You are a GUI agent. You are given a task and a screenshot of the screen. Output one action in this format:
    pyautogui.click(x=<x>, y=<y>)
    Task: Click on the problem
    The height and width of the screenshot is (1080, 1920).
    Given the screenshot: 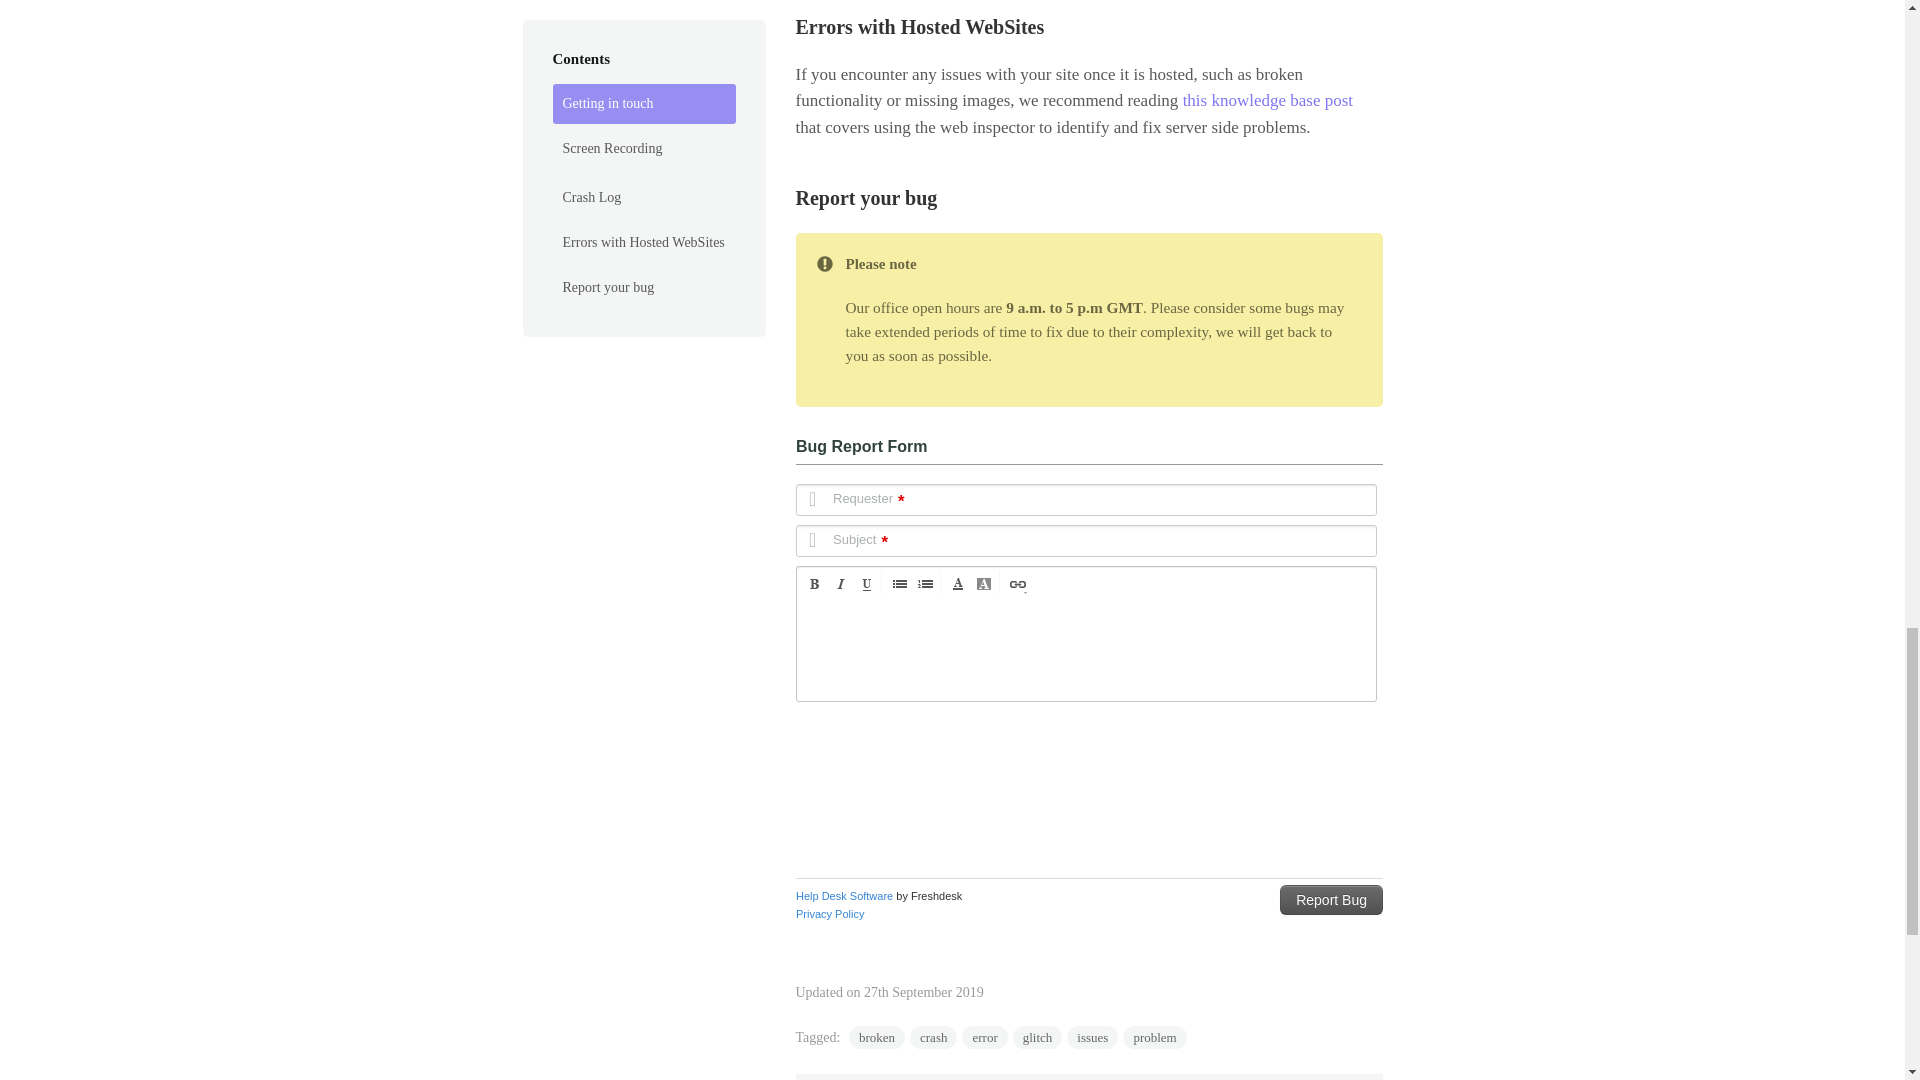 What is the action you would take?
    pyautogui.click(x=1154, y=1037)
    